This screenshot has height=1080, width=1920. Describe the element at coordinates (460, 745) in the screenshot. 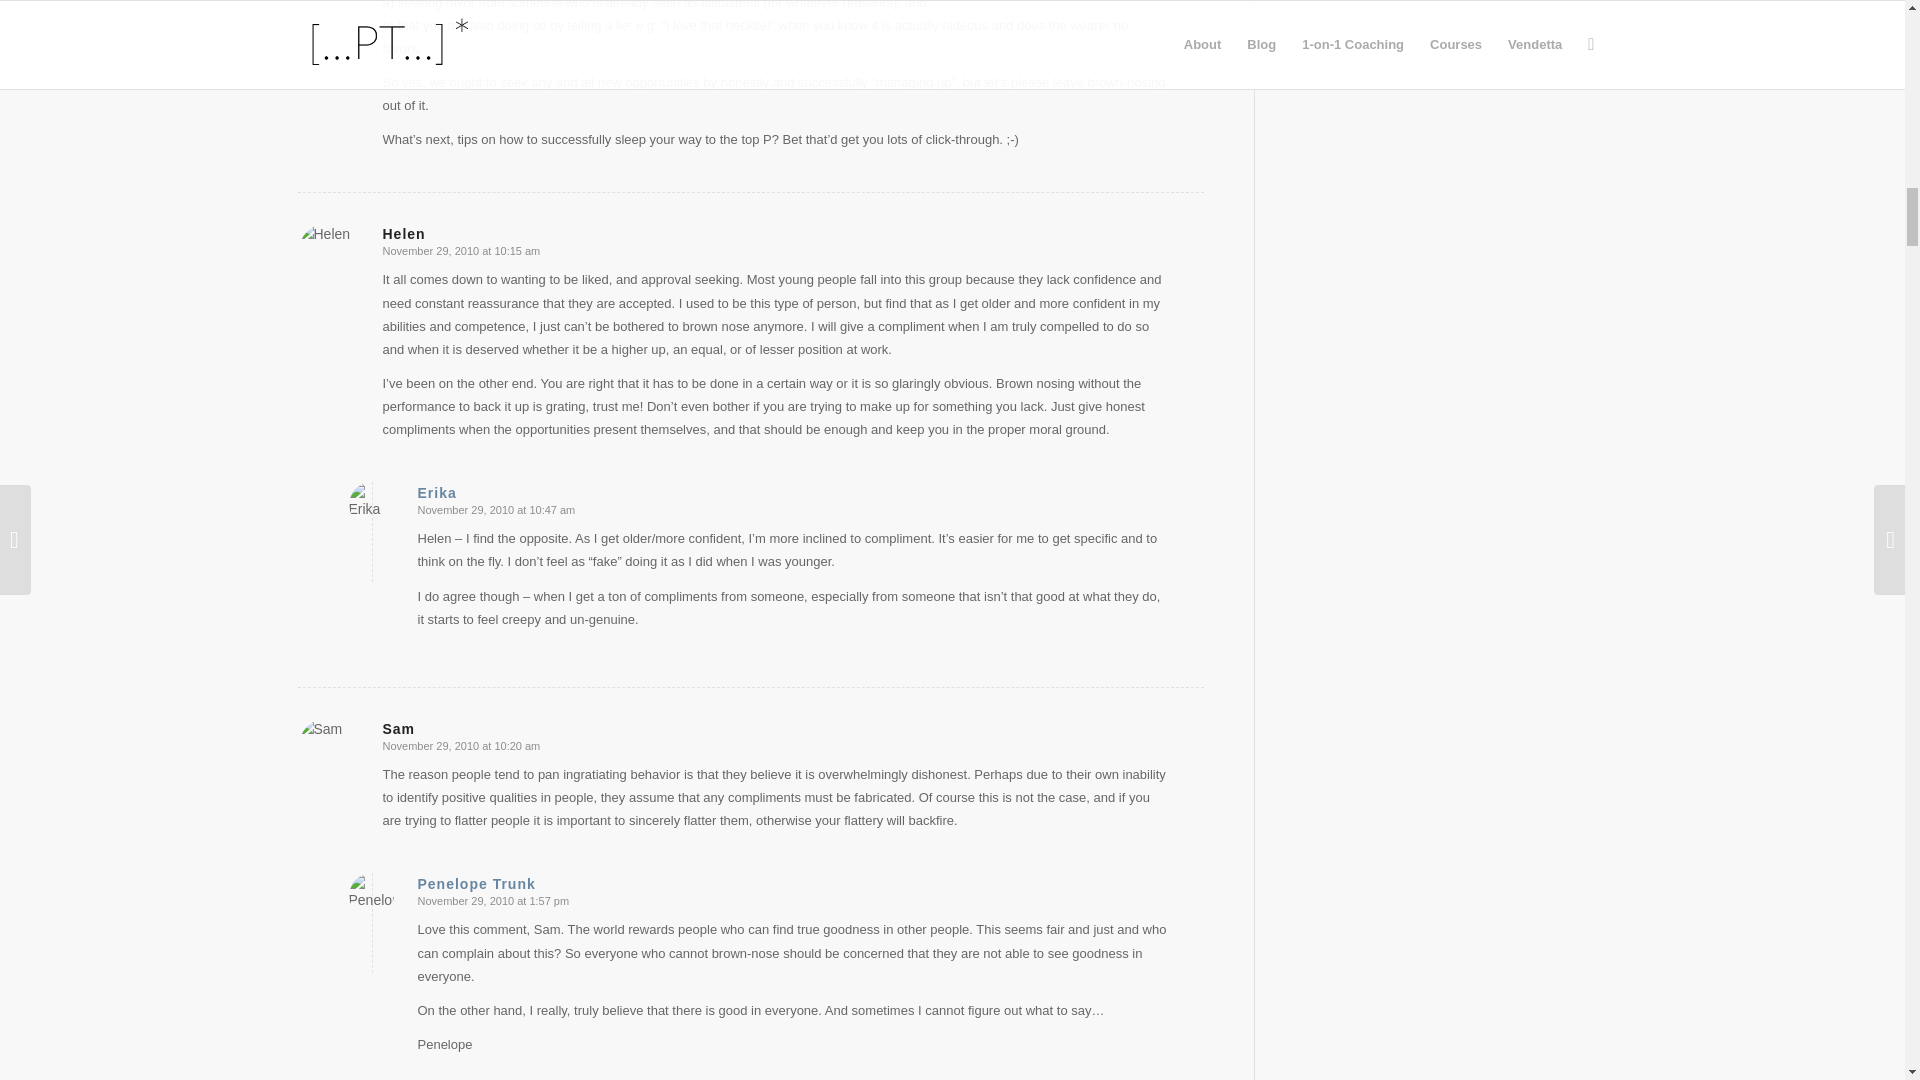

I see `November 29, 2010 at 10:20 am` at that location.